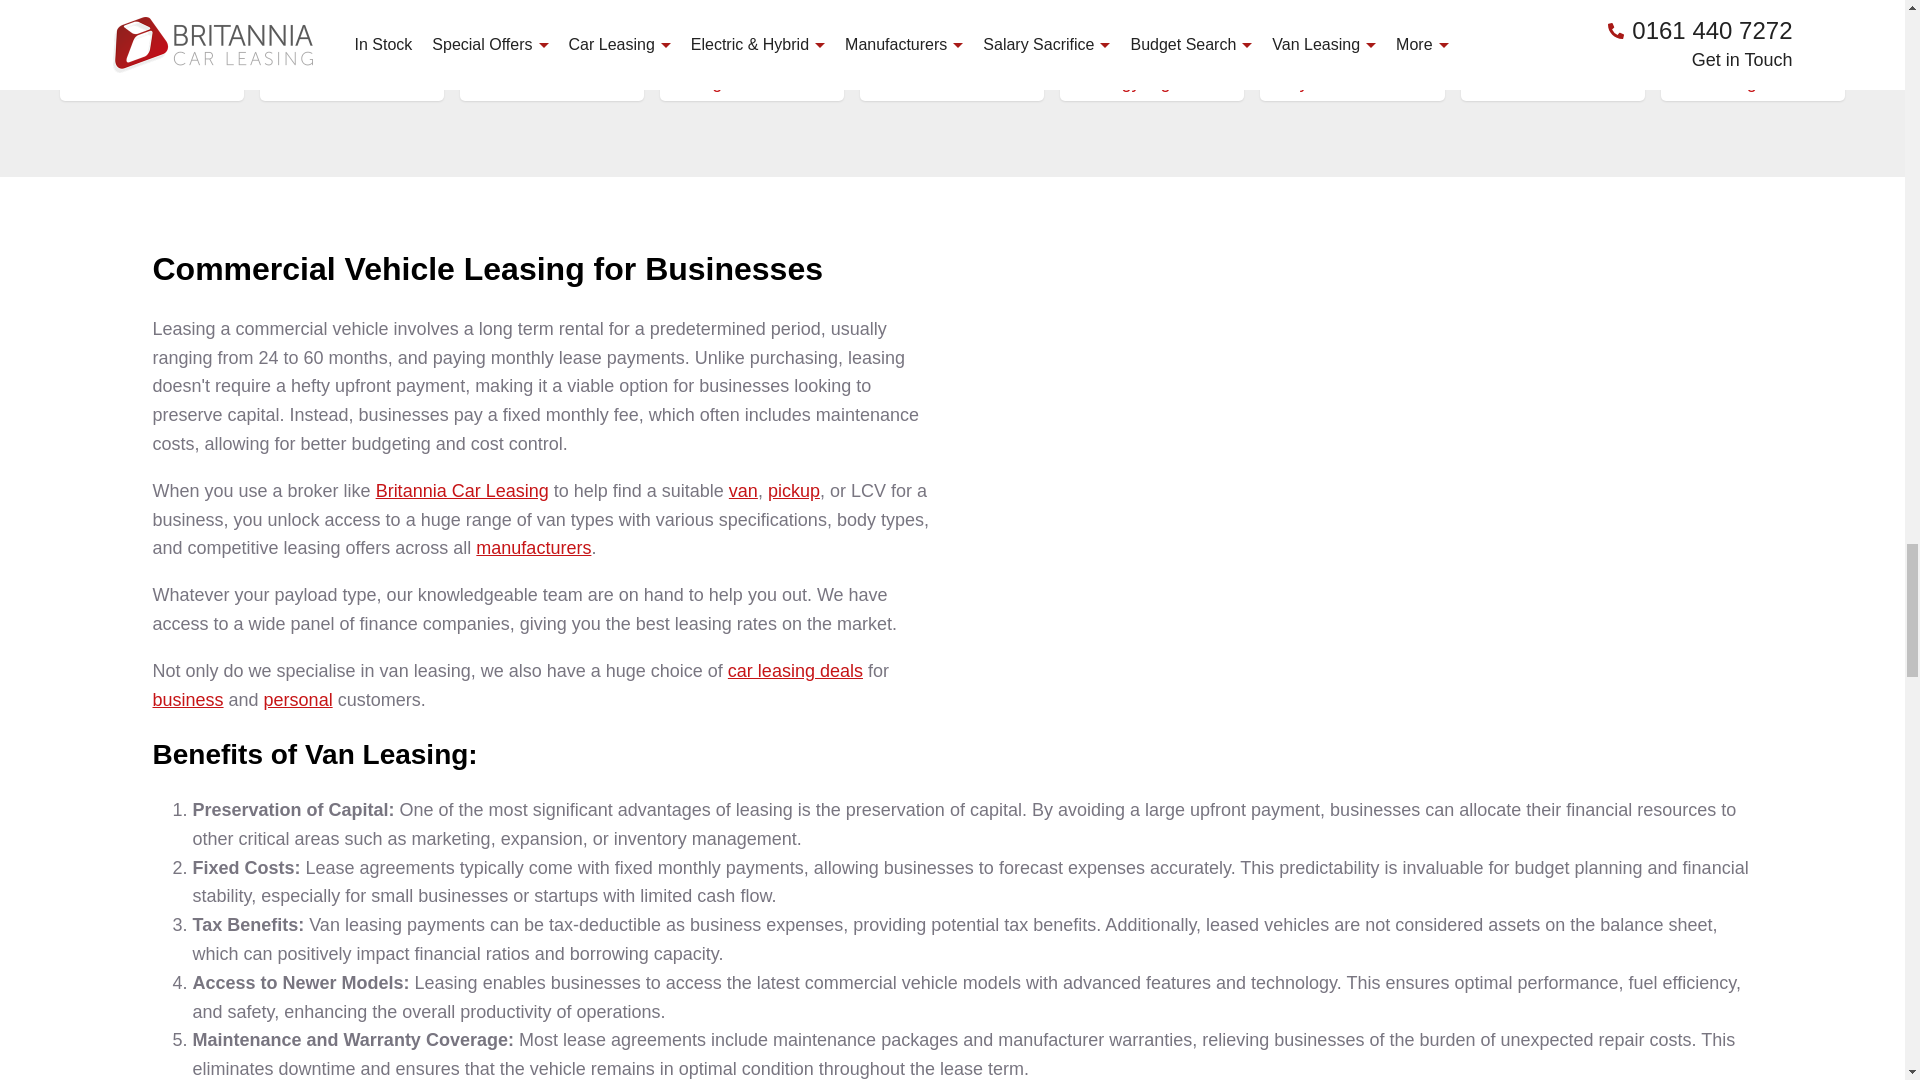 This screenshot has width=1920, height=1080. What do you see at coordinates (351, 30) in the screenshot?
I see `Dacia` at bounding box center [351, 30].